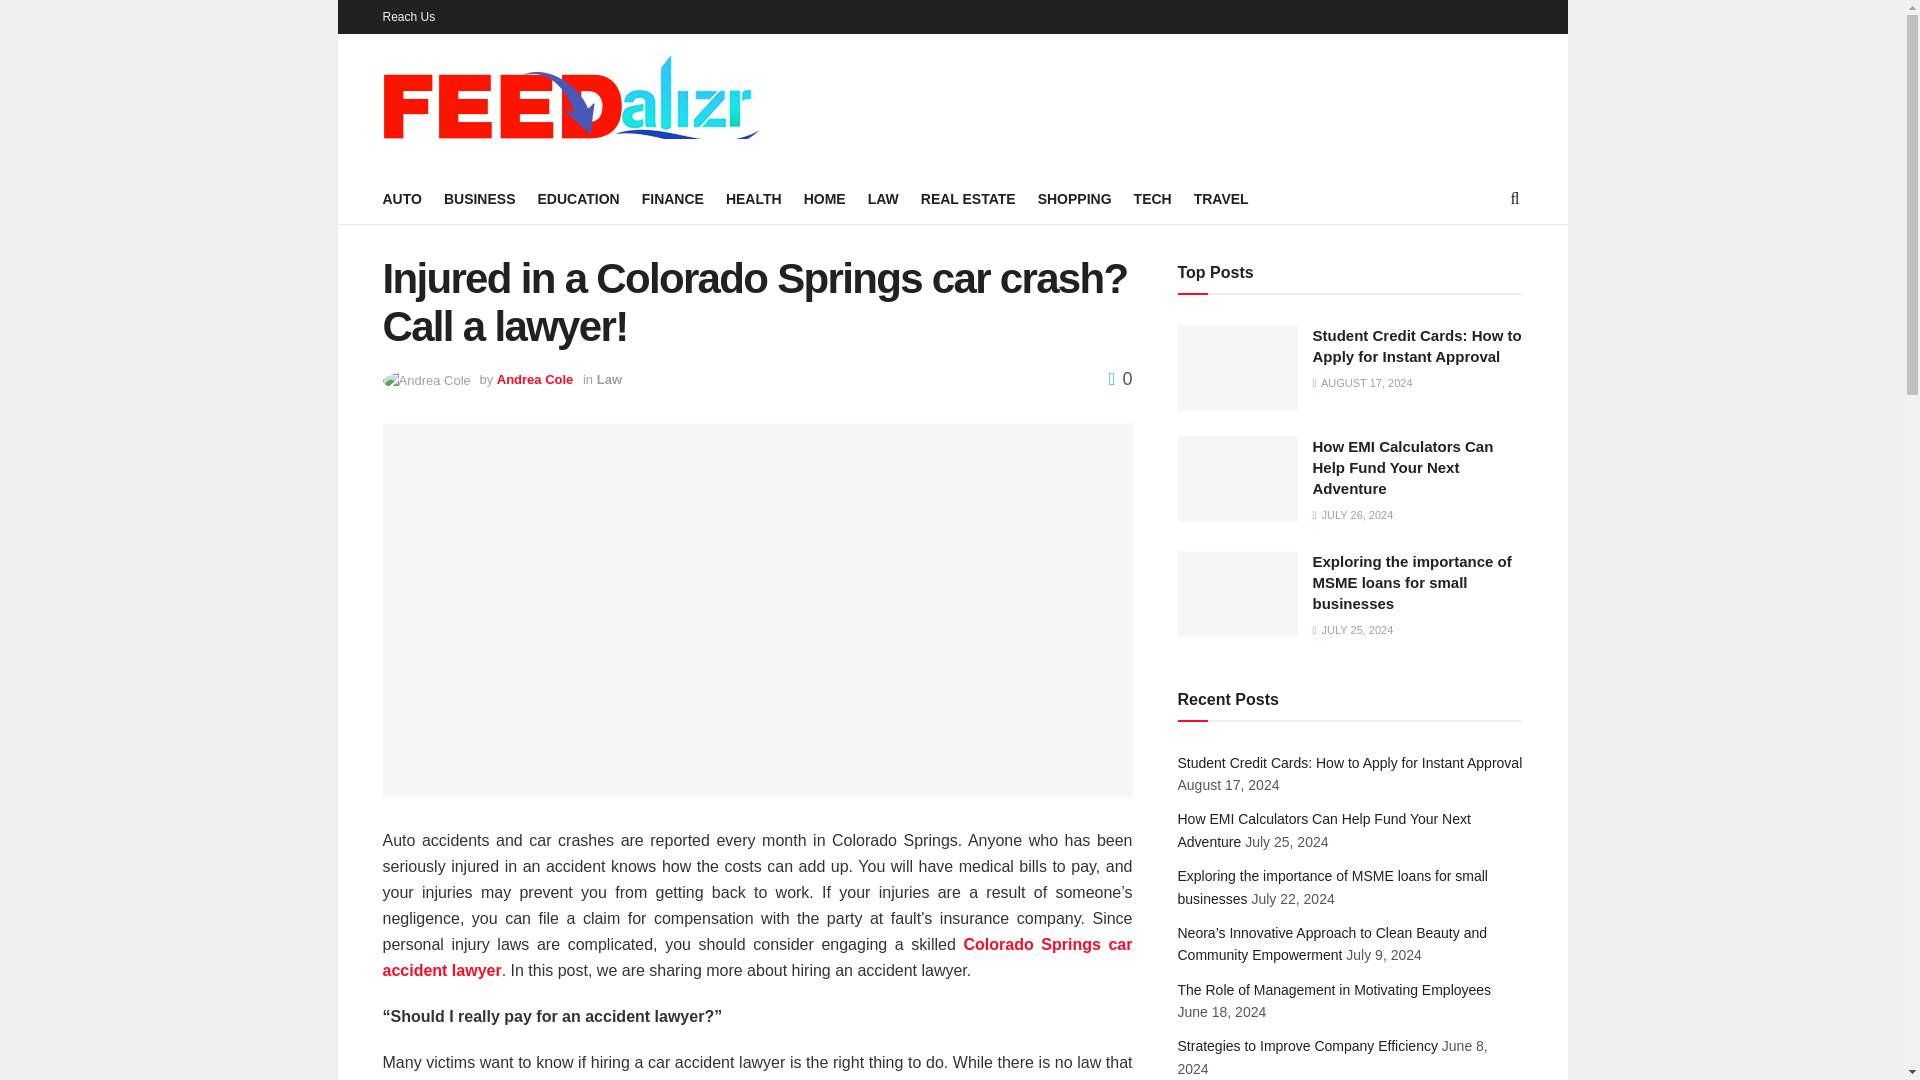 Image resolution: width=1920 pixels, height=1080 pixels. Describe the element at coordinates (825, 198) in the screenshot. I see `HOME` at that location.